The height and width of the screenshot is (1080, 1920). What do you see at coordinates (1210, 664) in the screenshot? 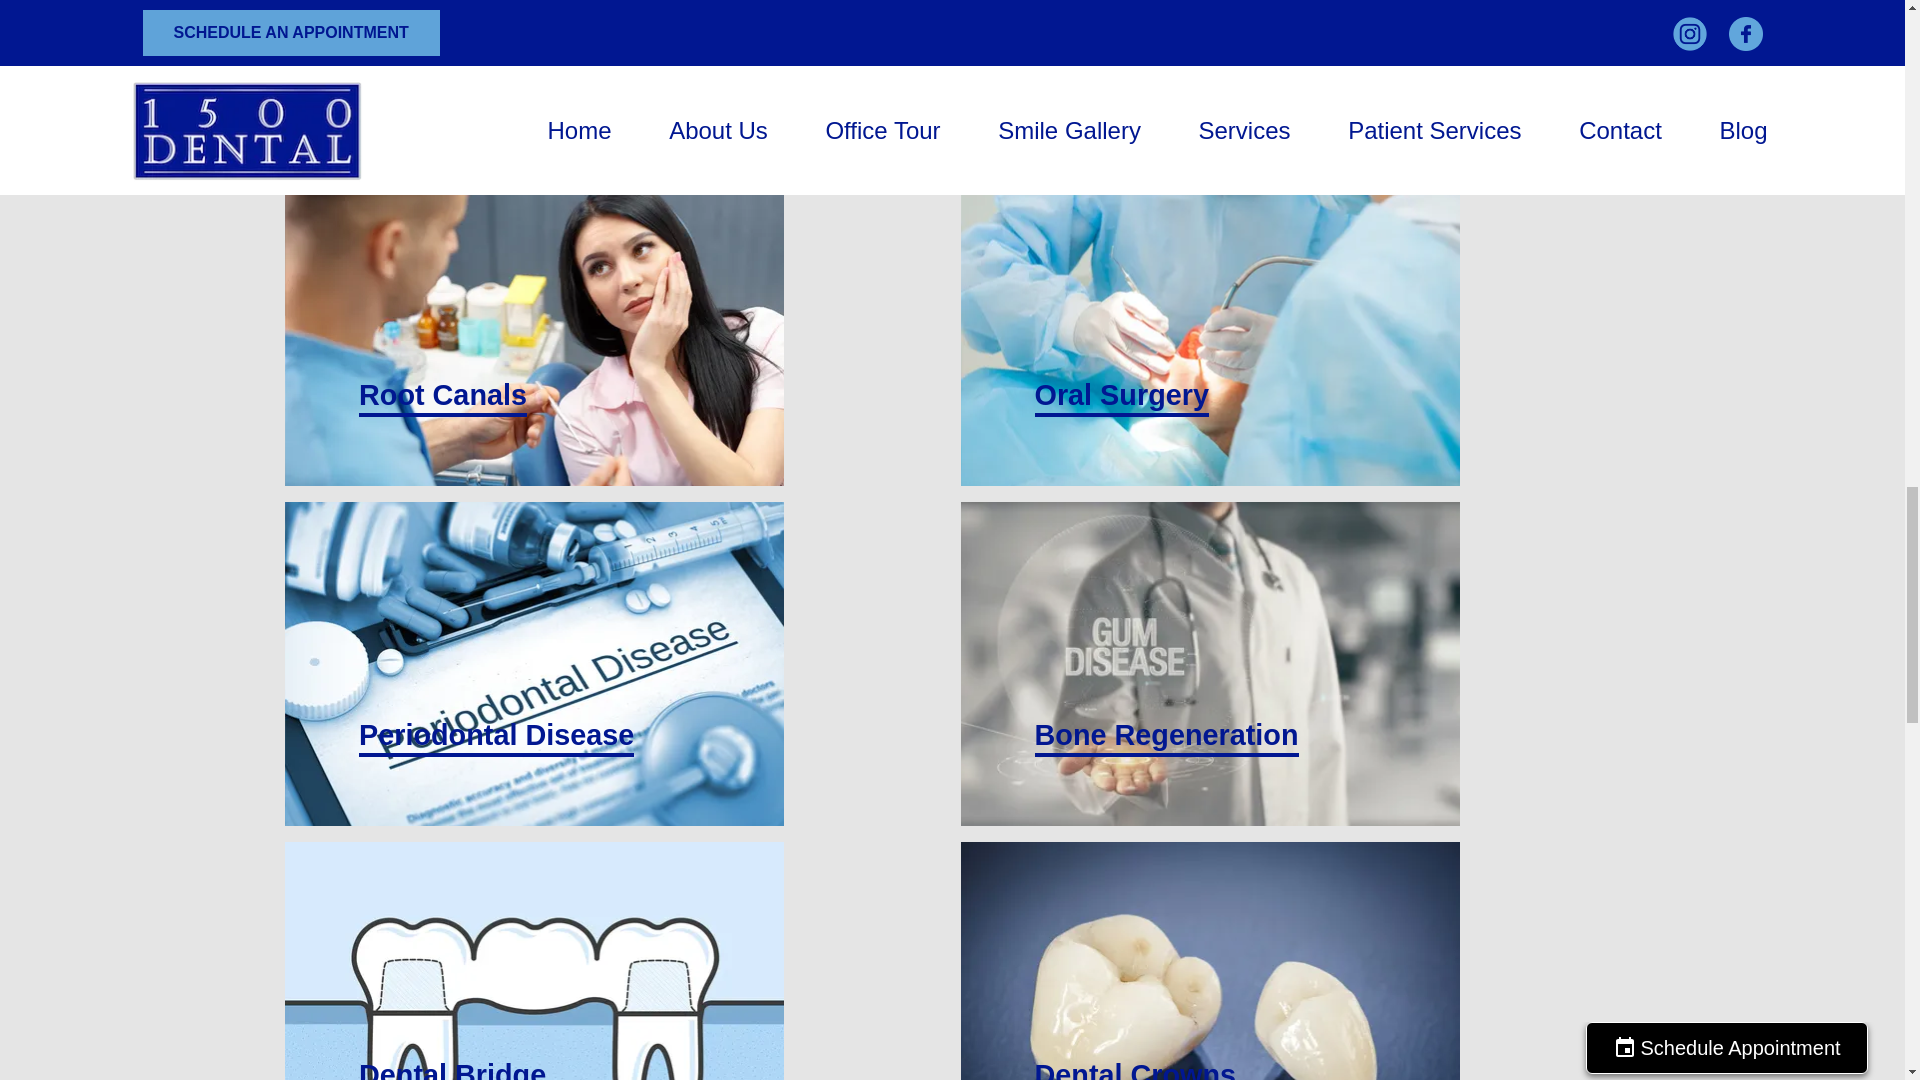
I see `Bone Regeneration` at bounding box center [1210, 664].